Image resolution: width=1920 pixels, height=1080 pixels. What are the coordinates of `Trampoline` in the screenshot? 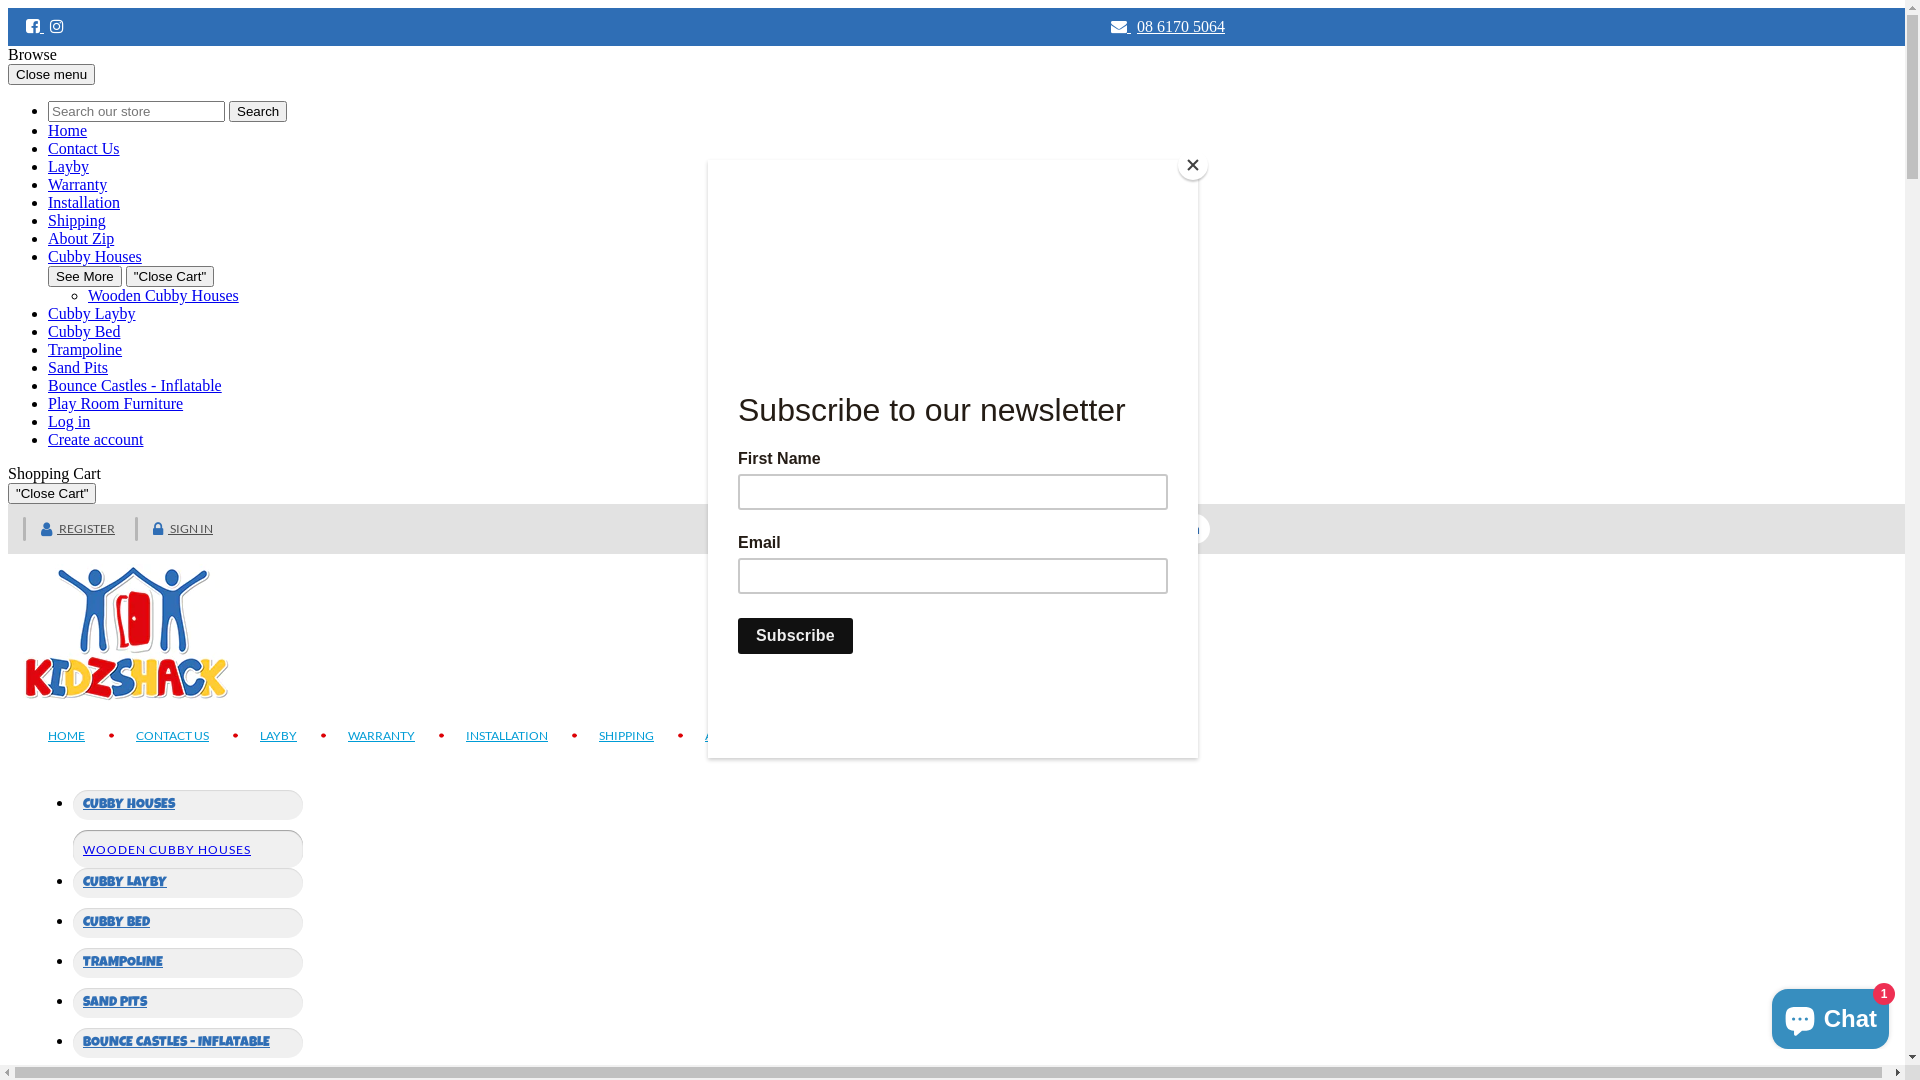 It's located at (85, 350).